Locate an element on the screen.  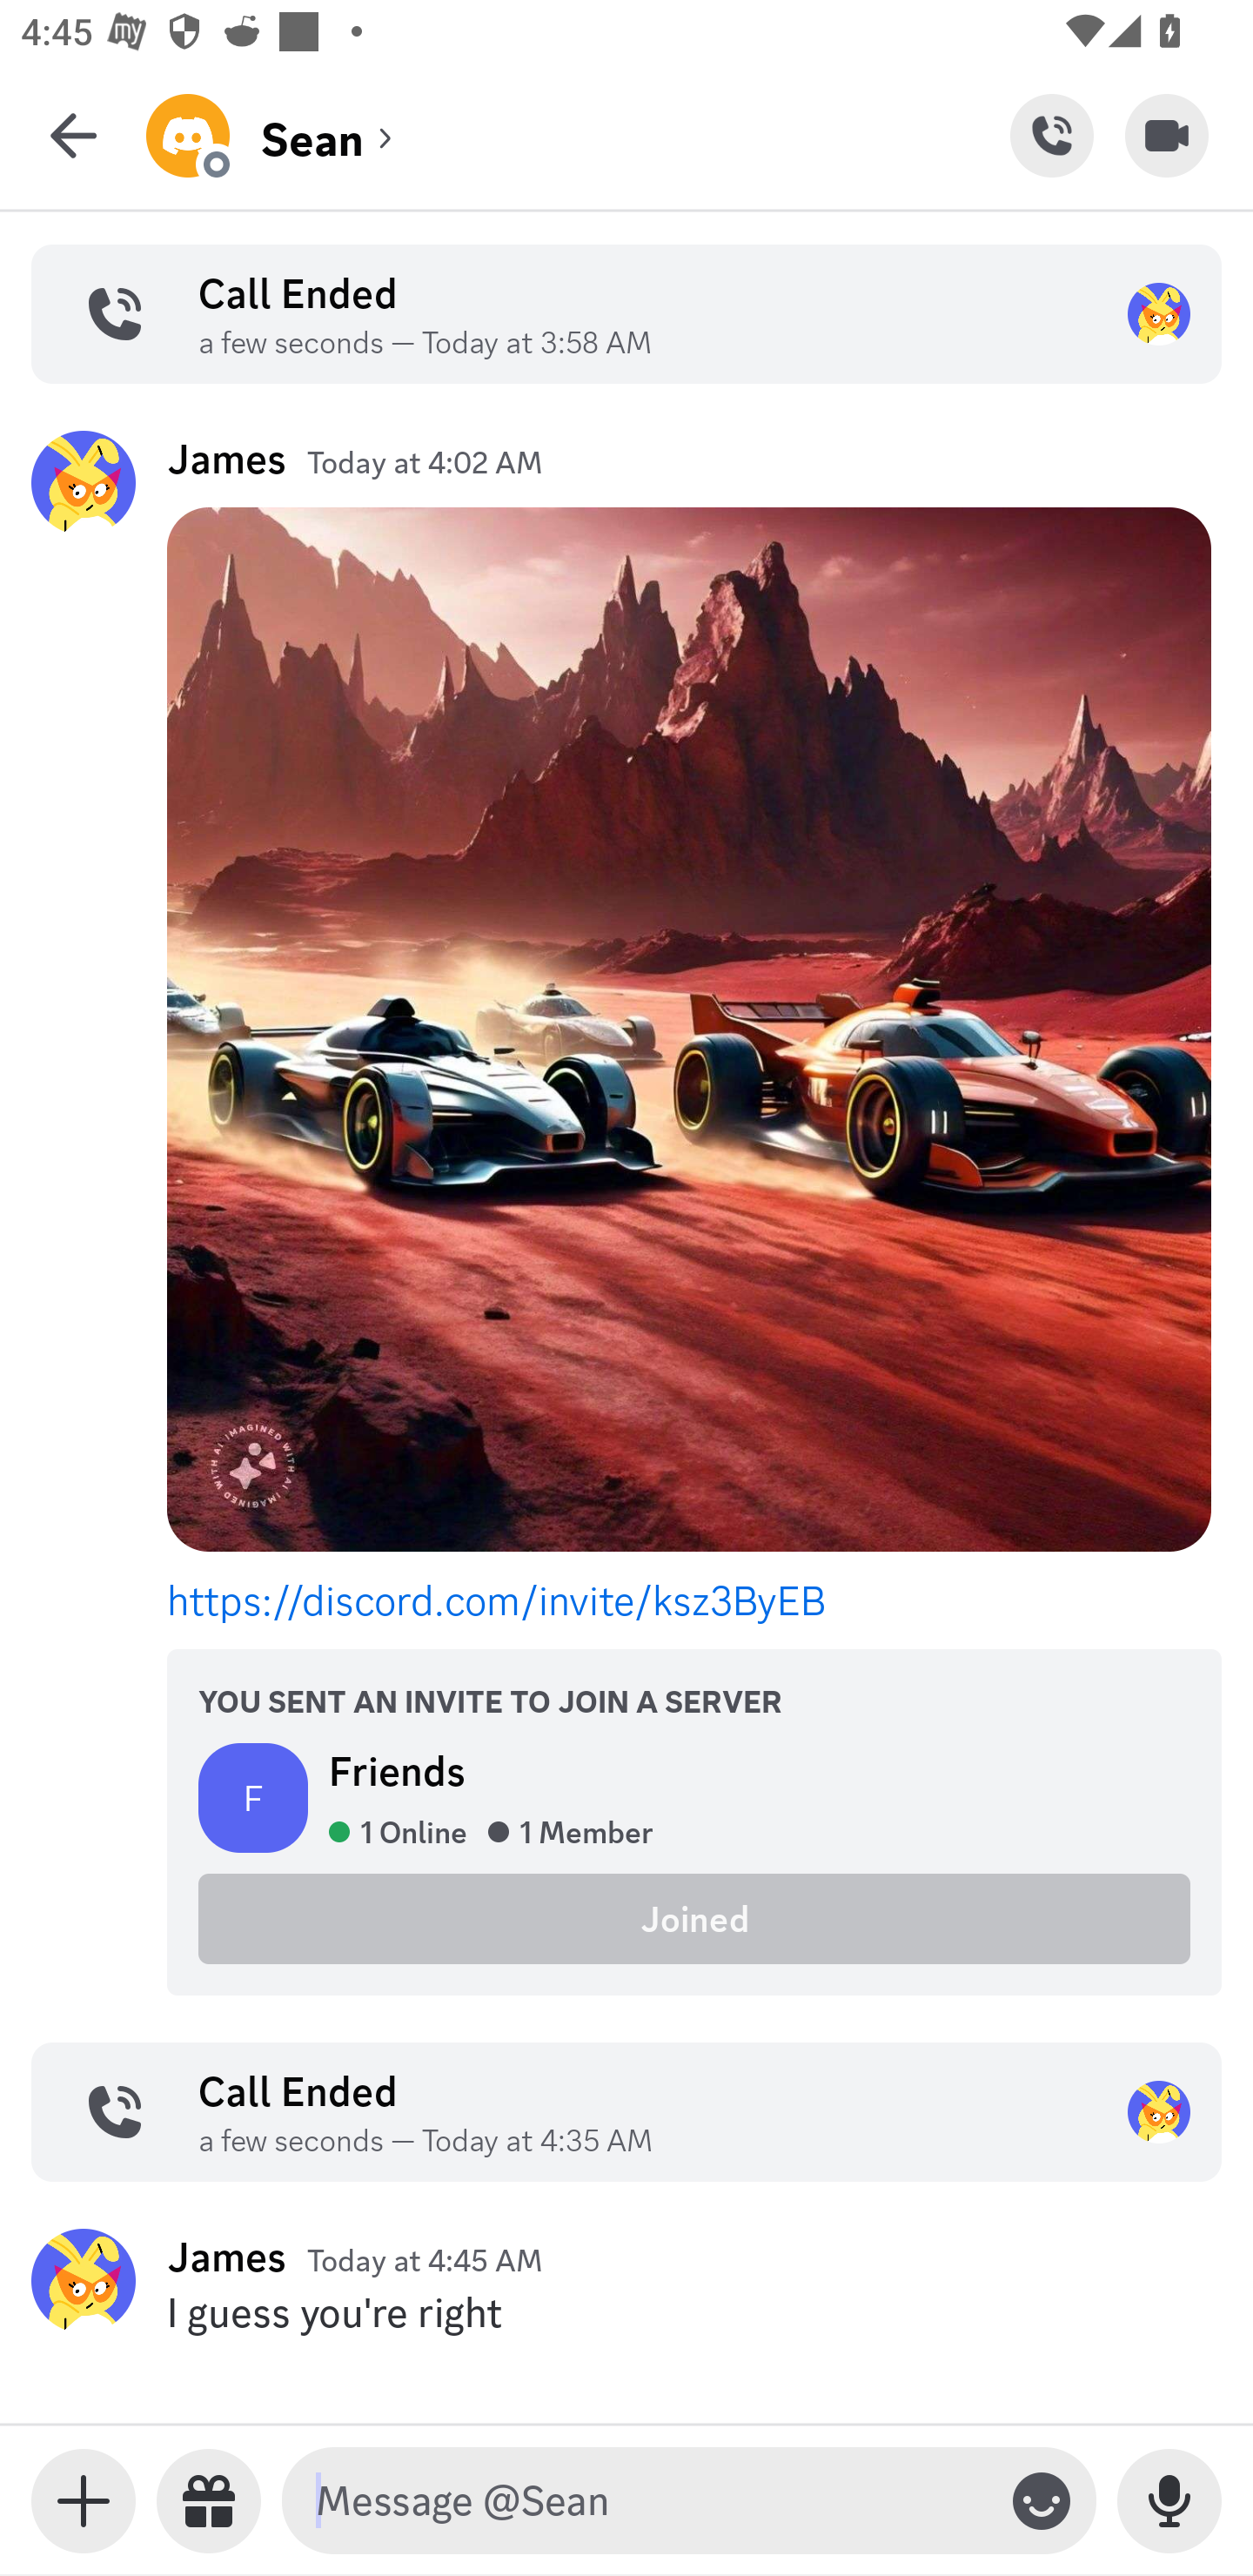
Start Video Call is located at coordinates (1167, 135).